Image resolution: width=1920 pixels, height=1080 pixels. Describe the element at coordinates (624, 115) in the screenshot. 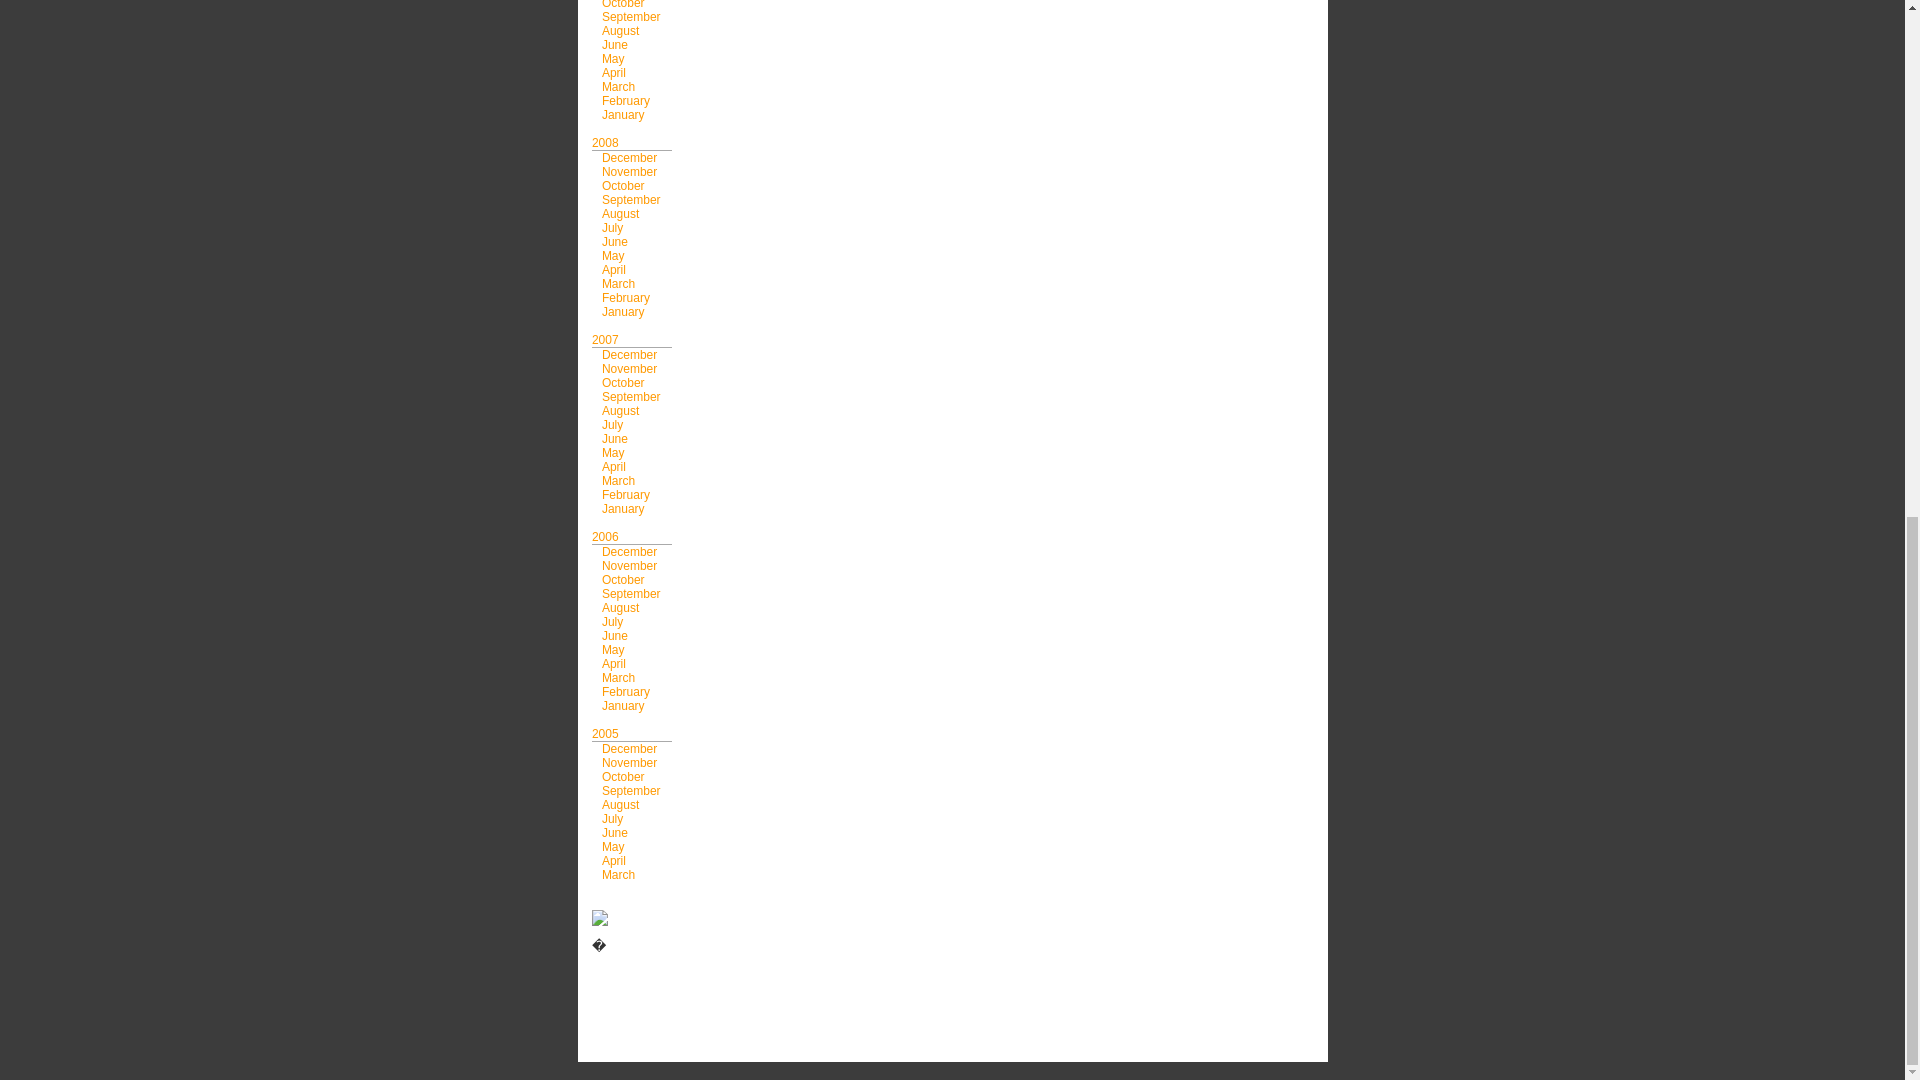

I see `January` at that location.